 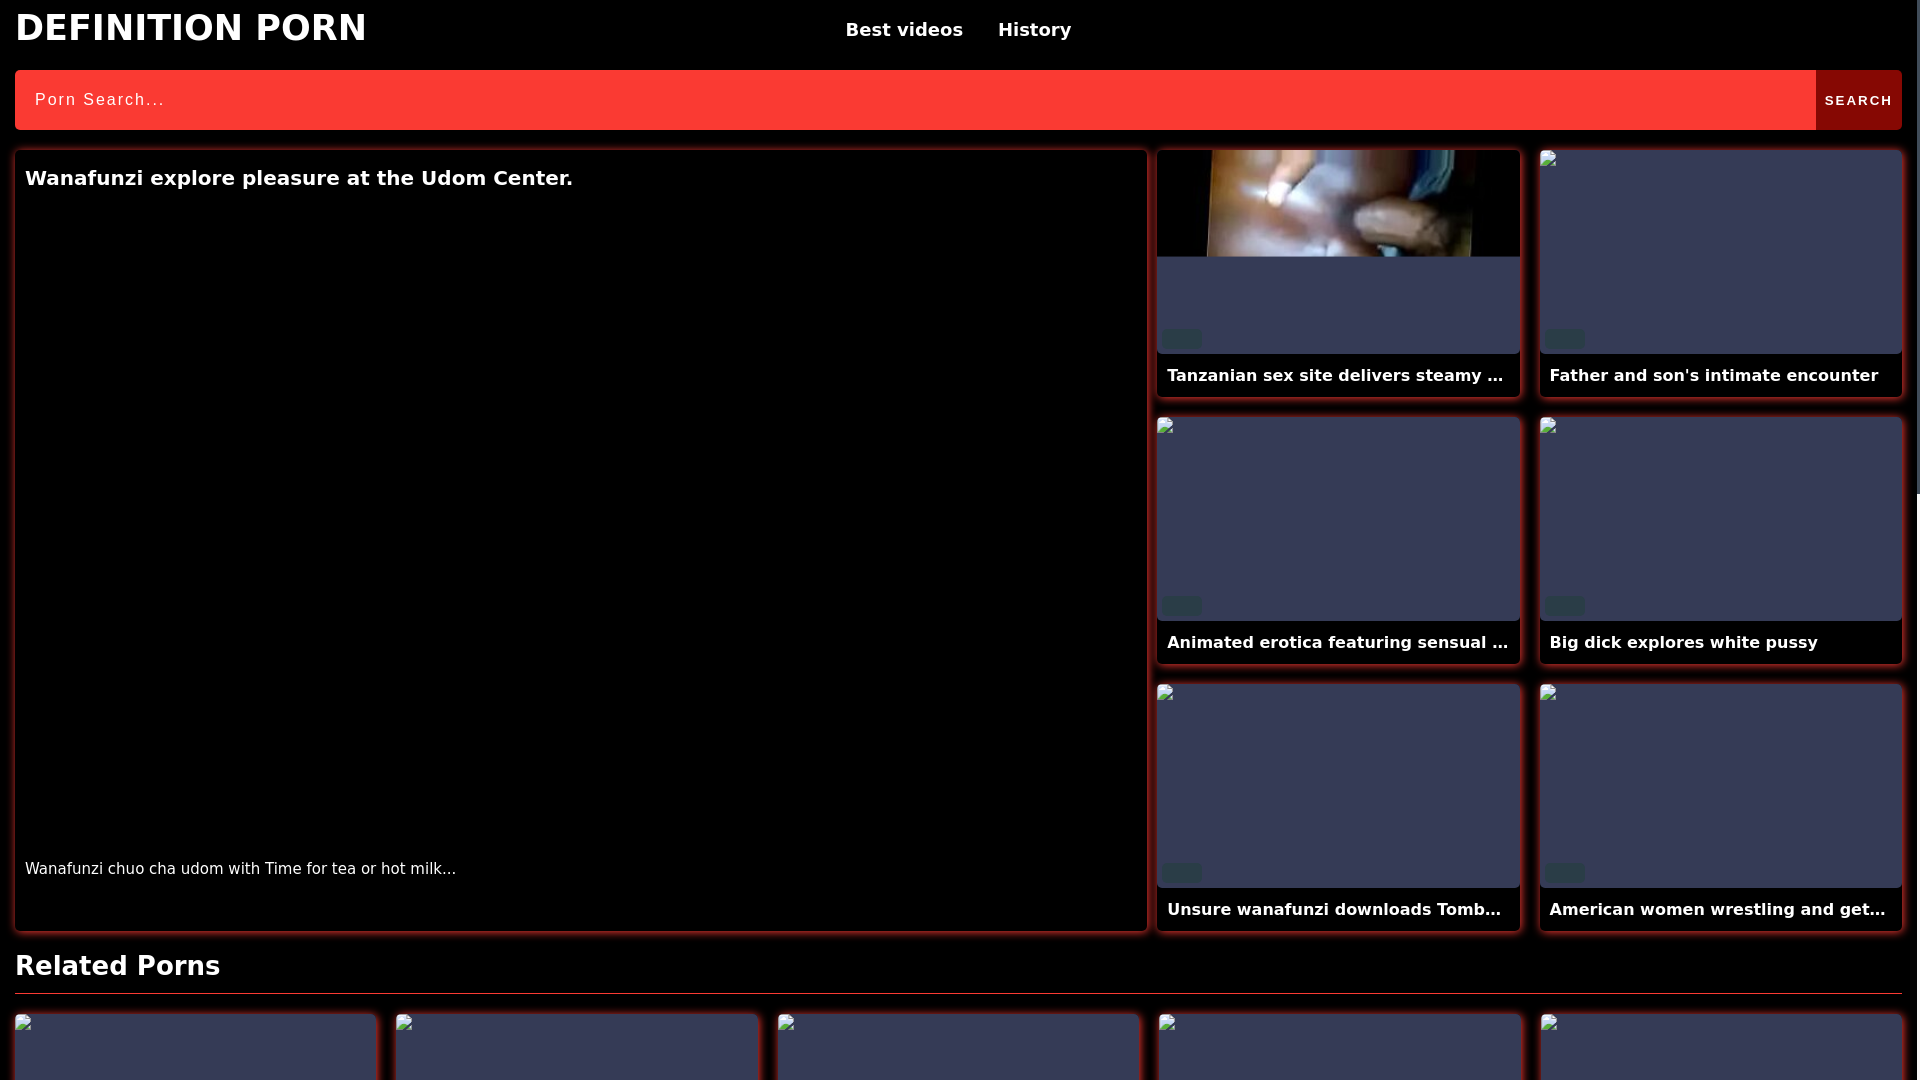 What do you see at coordinates (1720, 785) in the screenshot?
I see `American women wrestling and getting naughty.` at bounding box center [1720, 785].